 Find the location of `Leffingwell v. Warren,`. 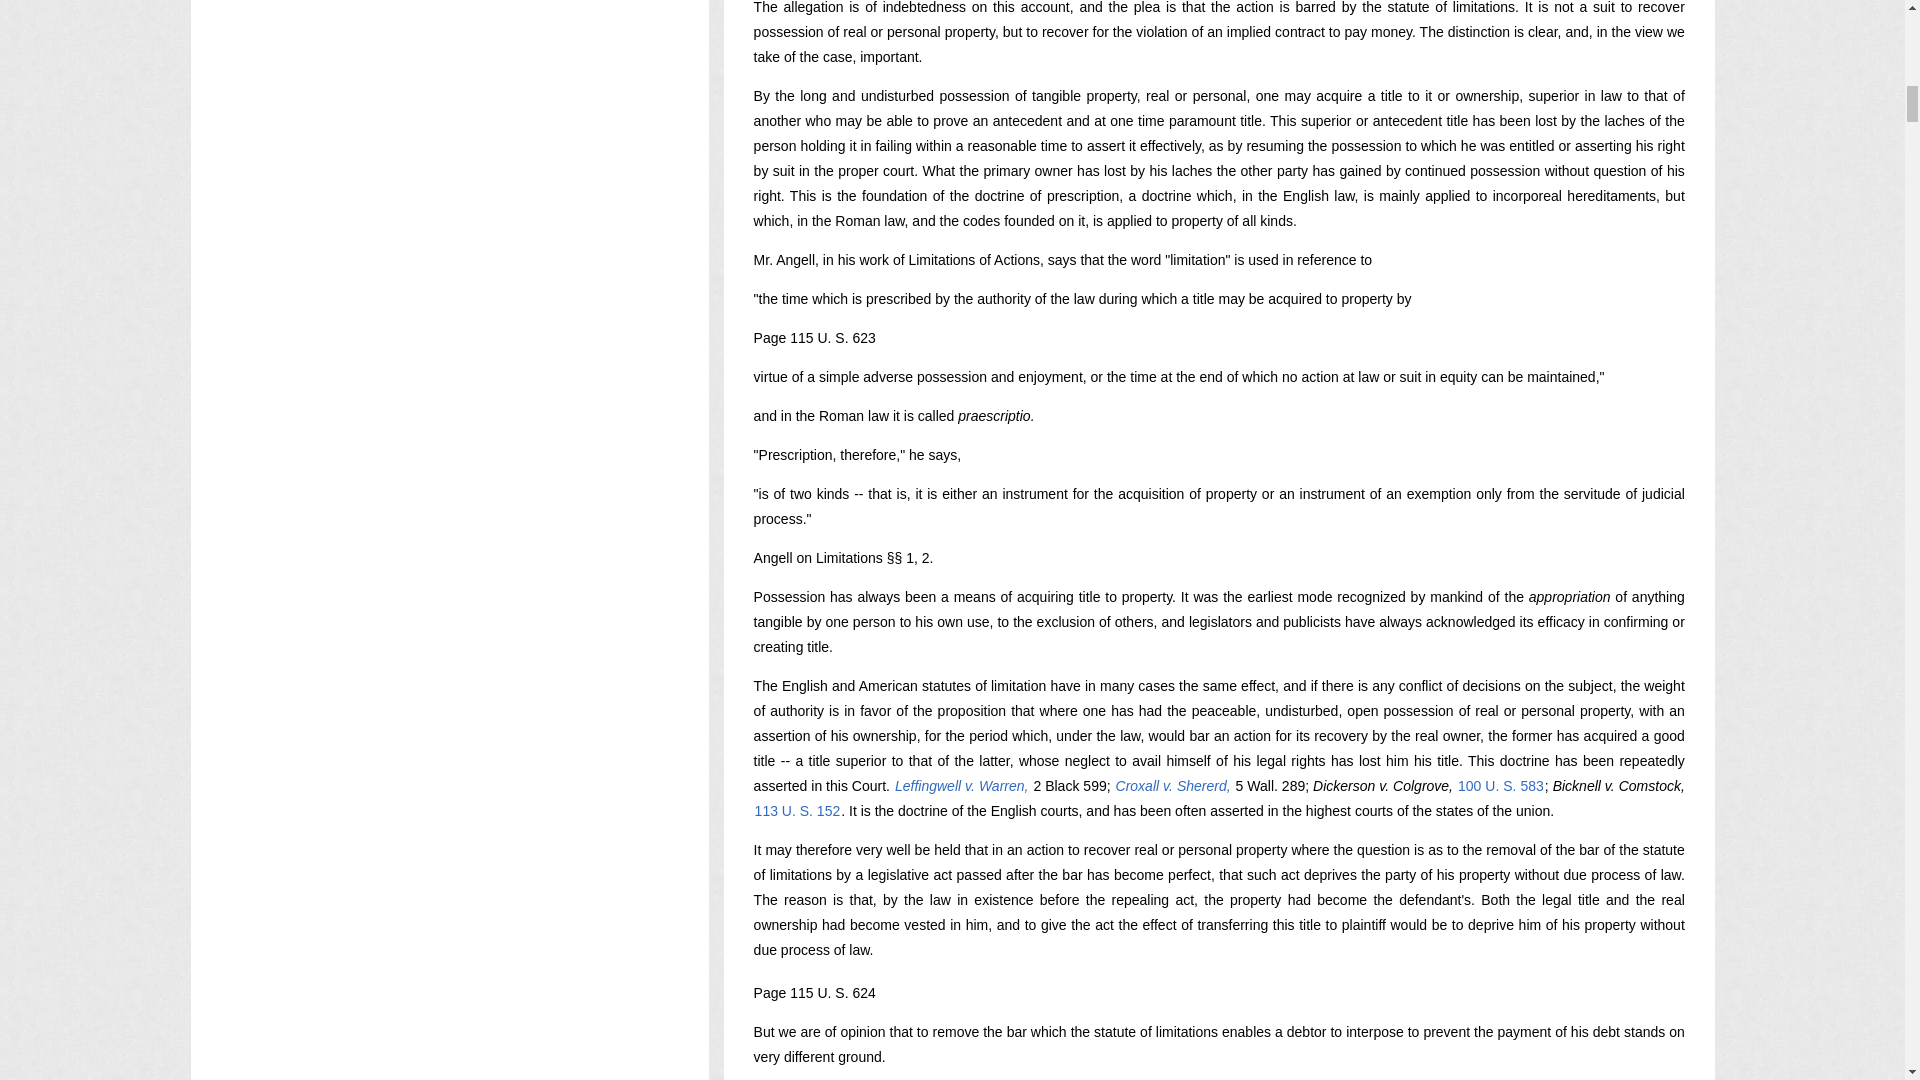

Leffingwell v. Warren, is located at coordinates (962, 785).